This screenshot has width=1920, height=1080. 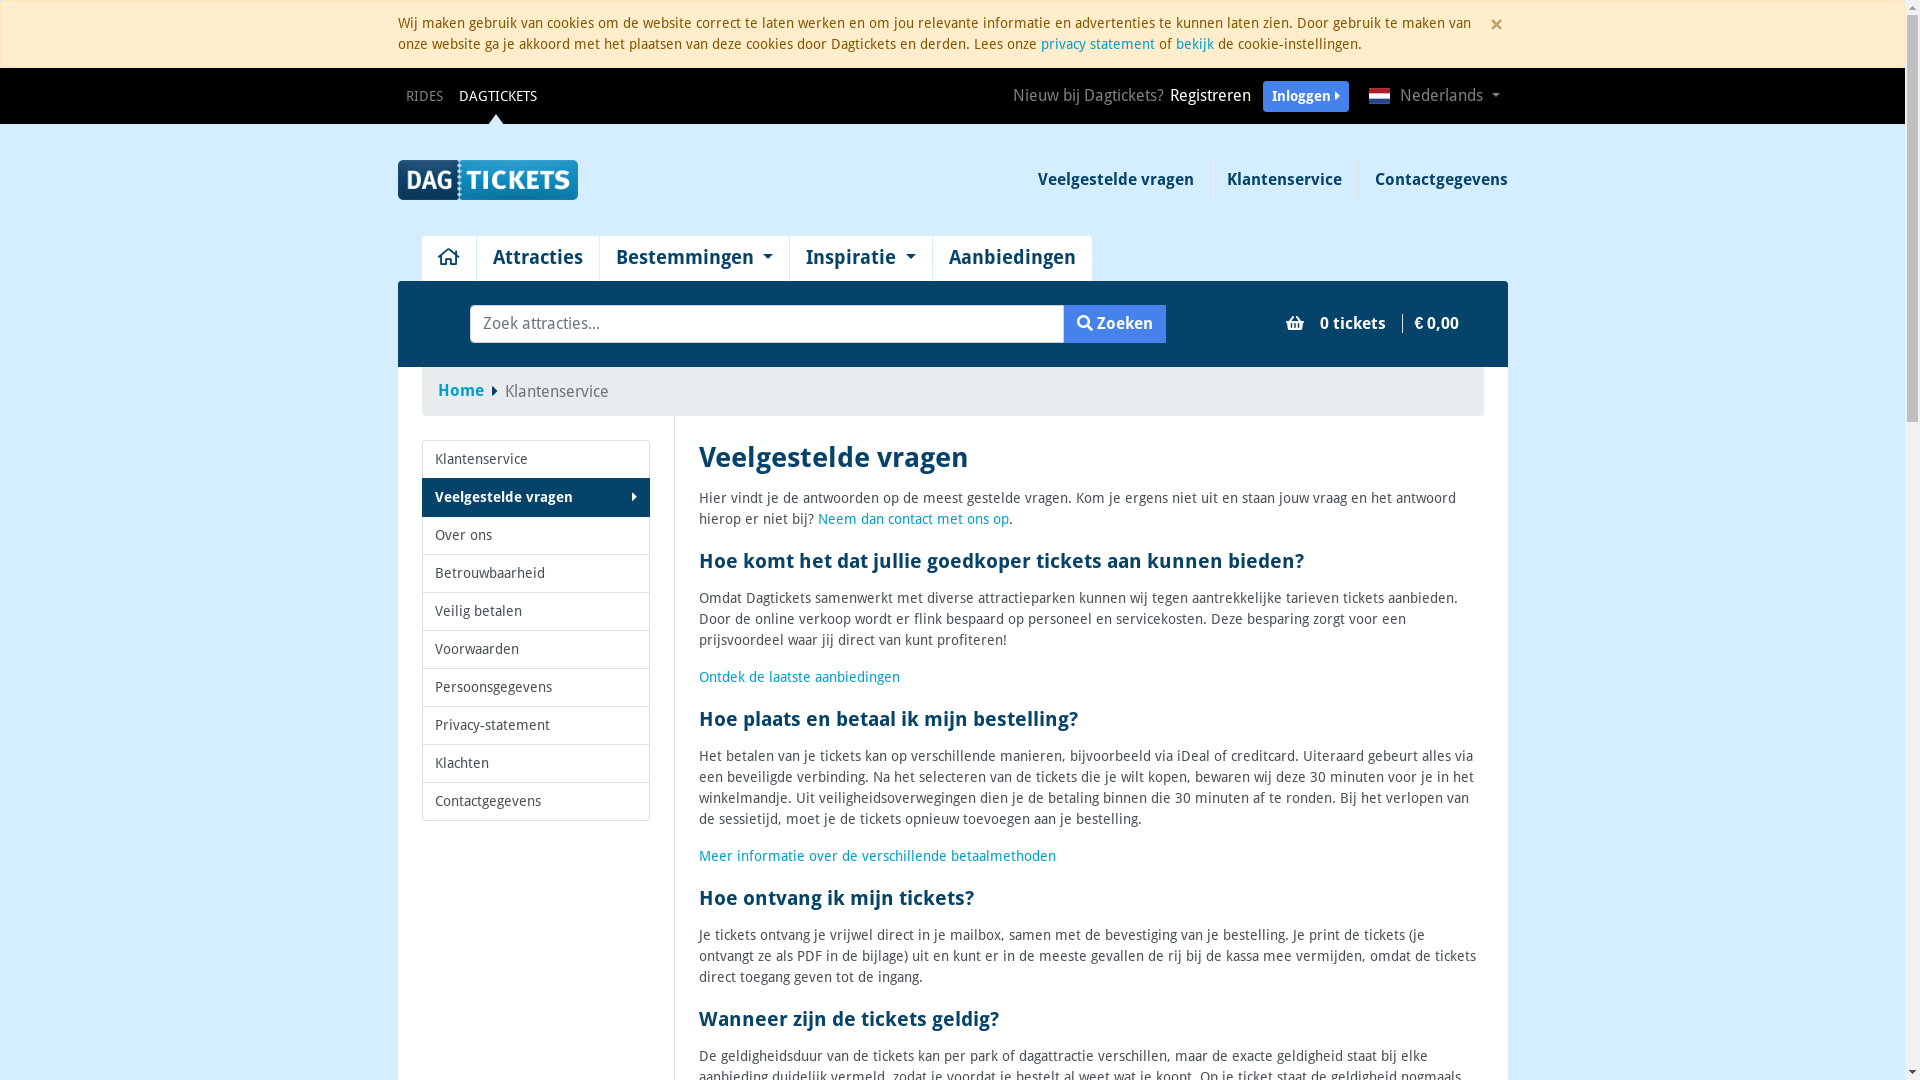 I want to click on Bestemmingen, so click(x=695, y=258).